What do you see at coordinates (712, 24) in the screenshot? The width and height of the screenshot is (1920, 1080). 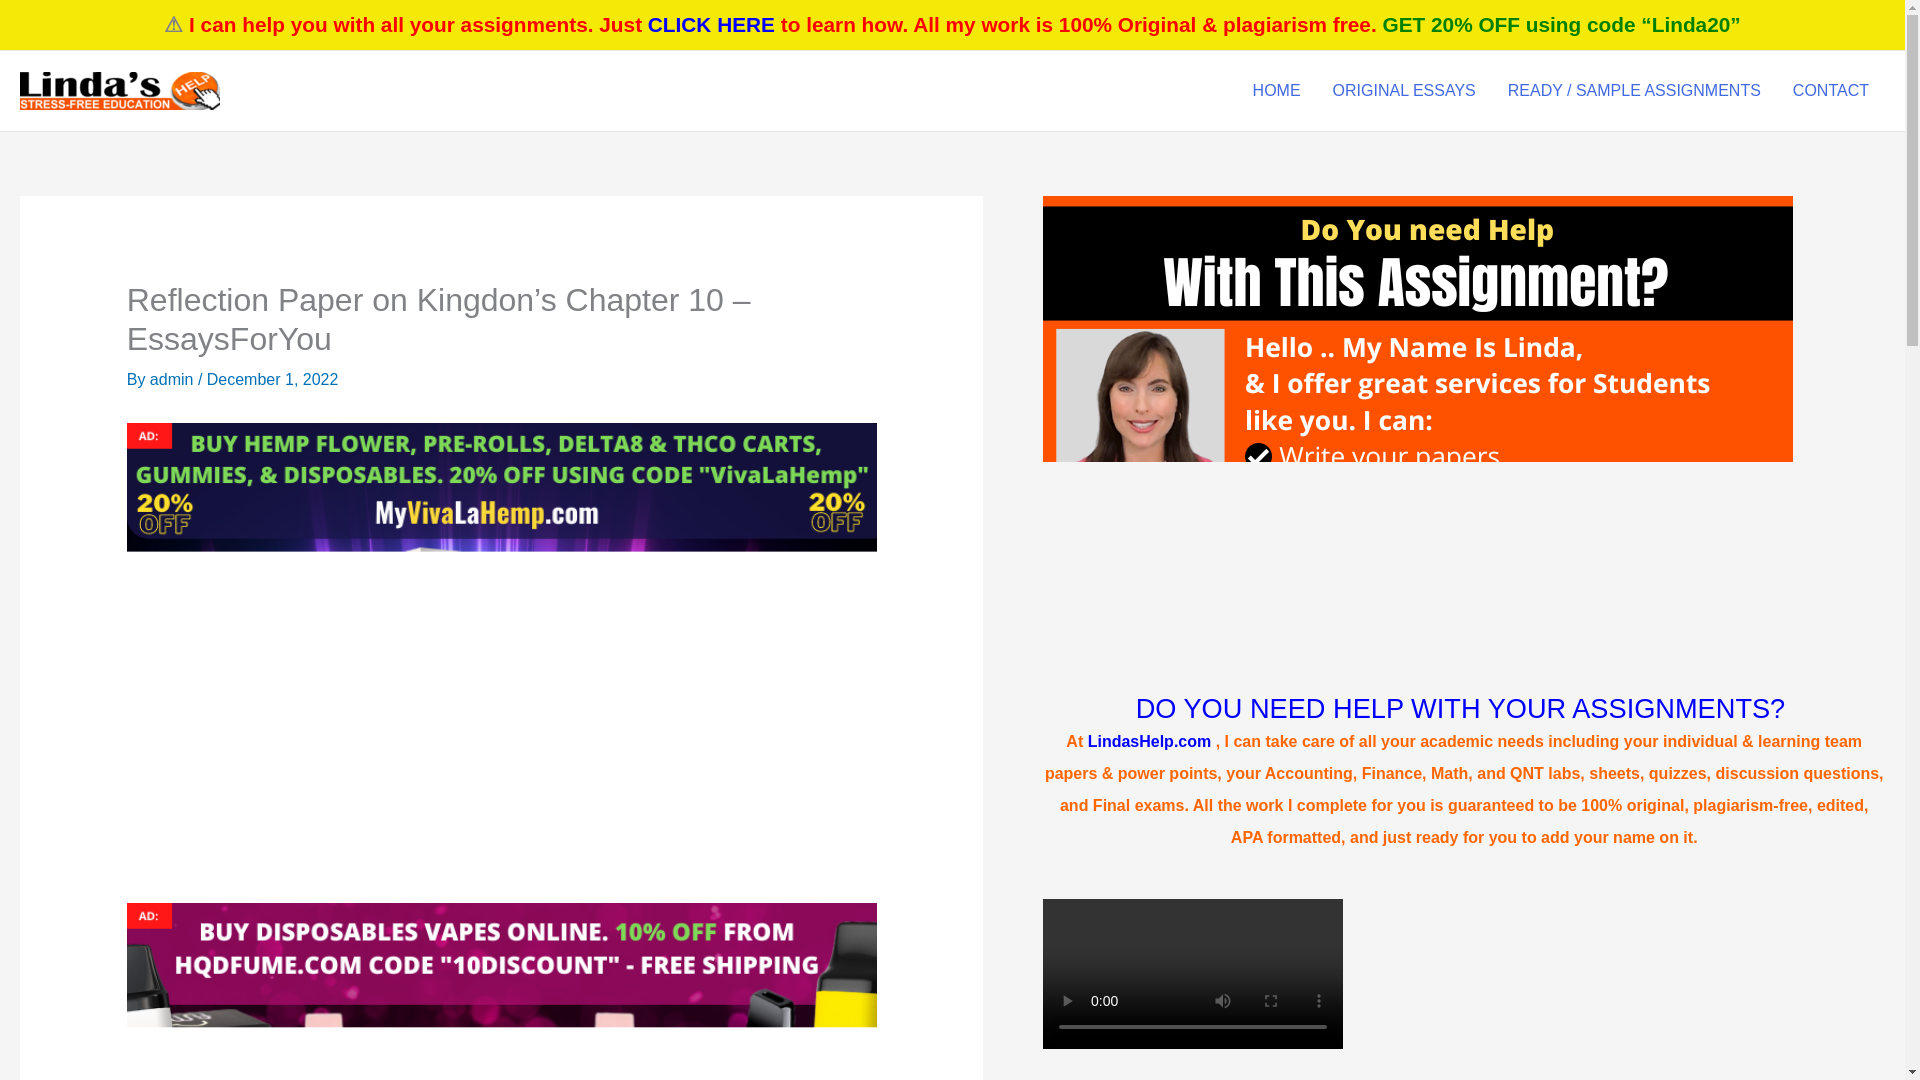 I see `CLICK HERE` at bounding box center [712, 24].